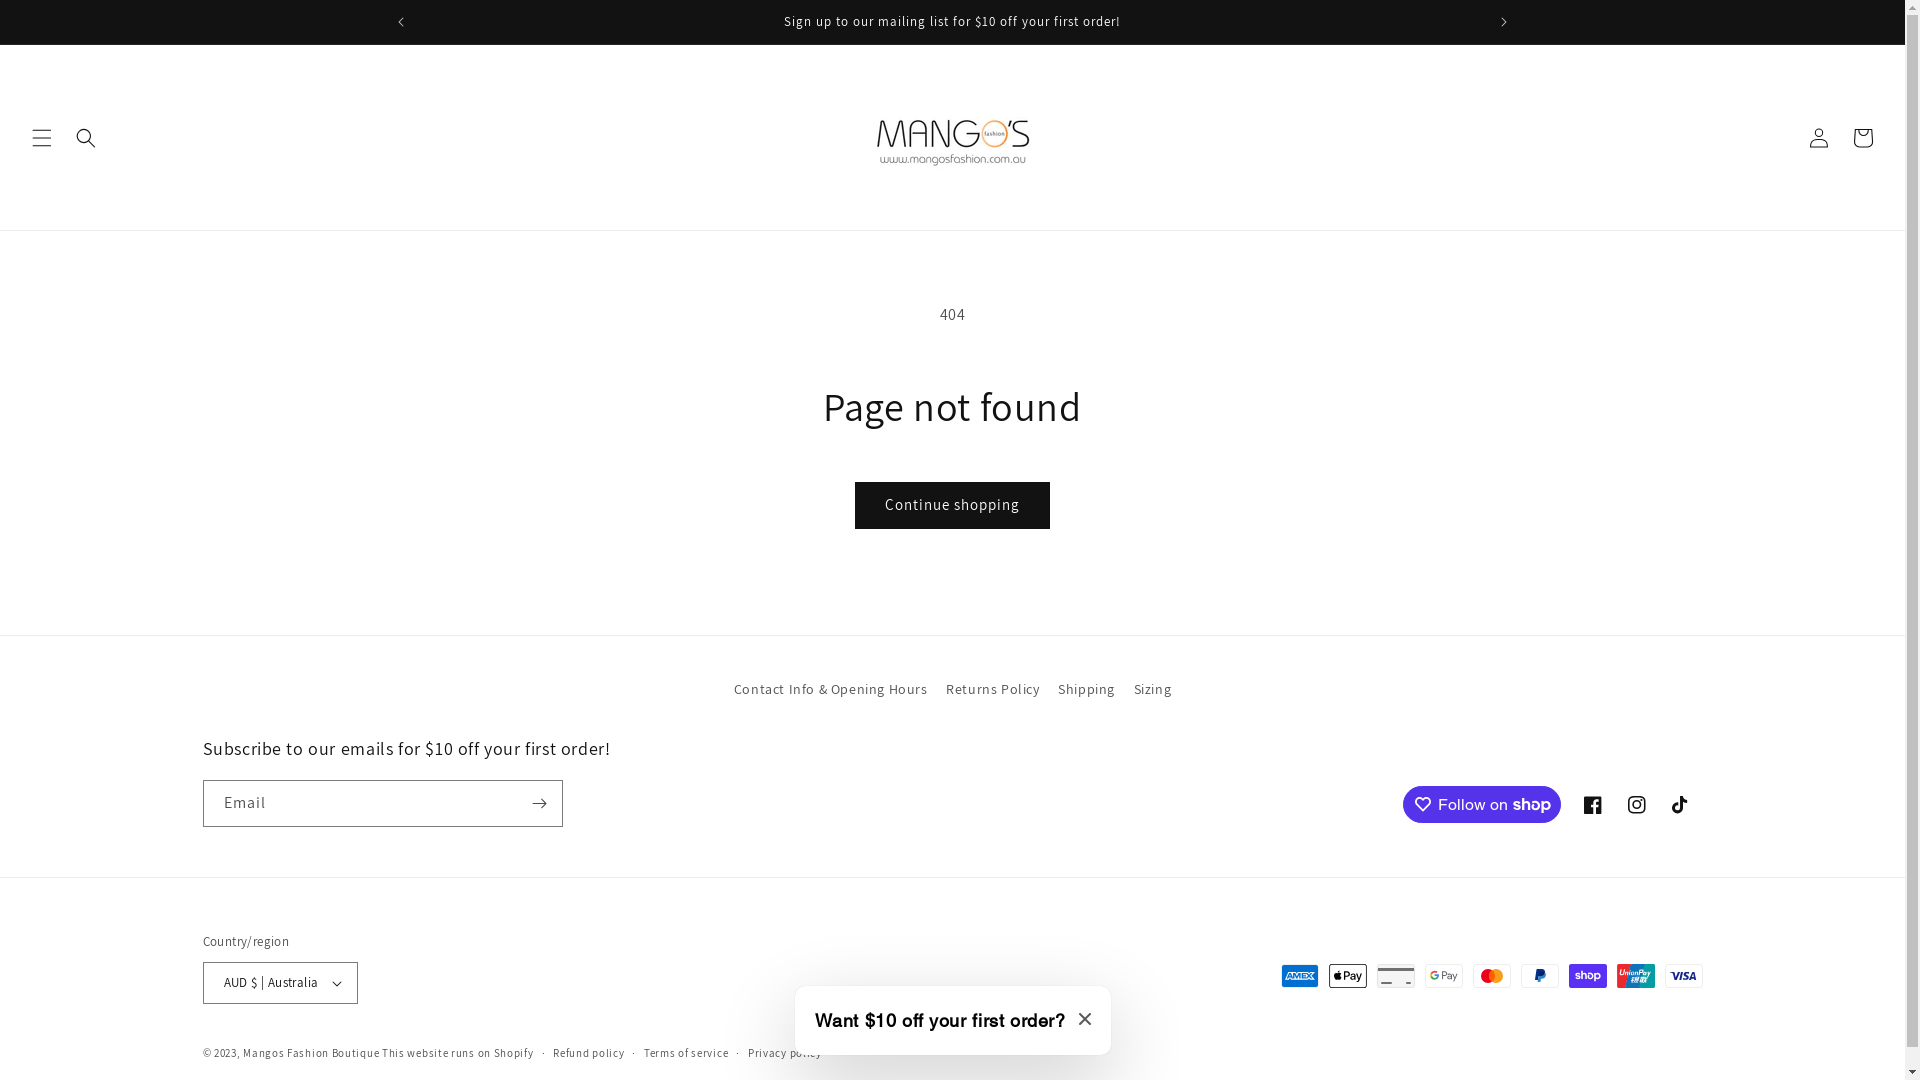  Describe the element at coordinates (1863, 138) in the screenshot. I see `Cart` at that location.